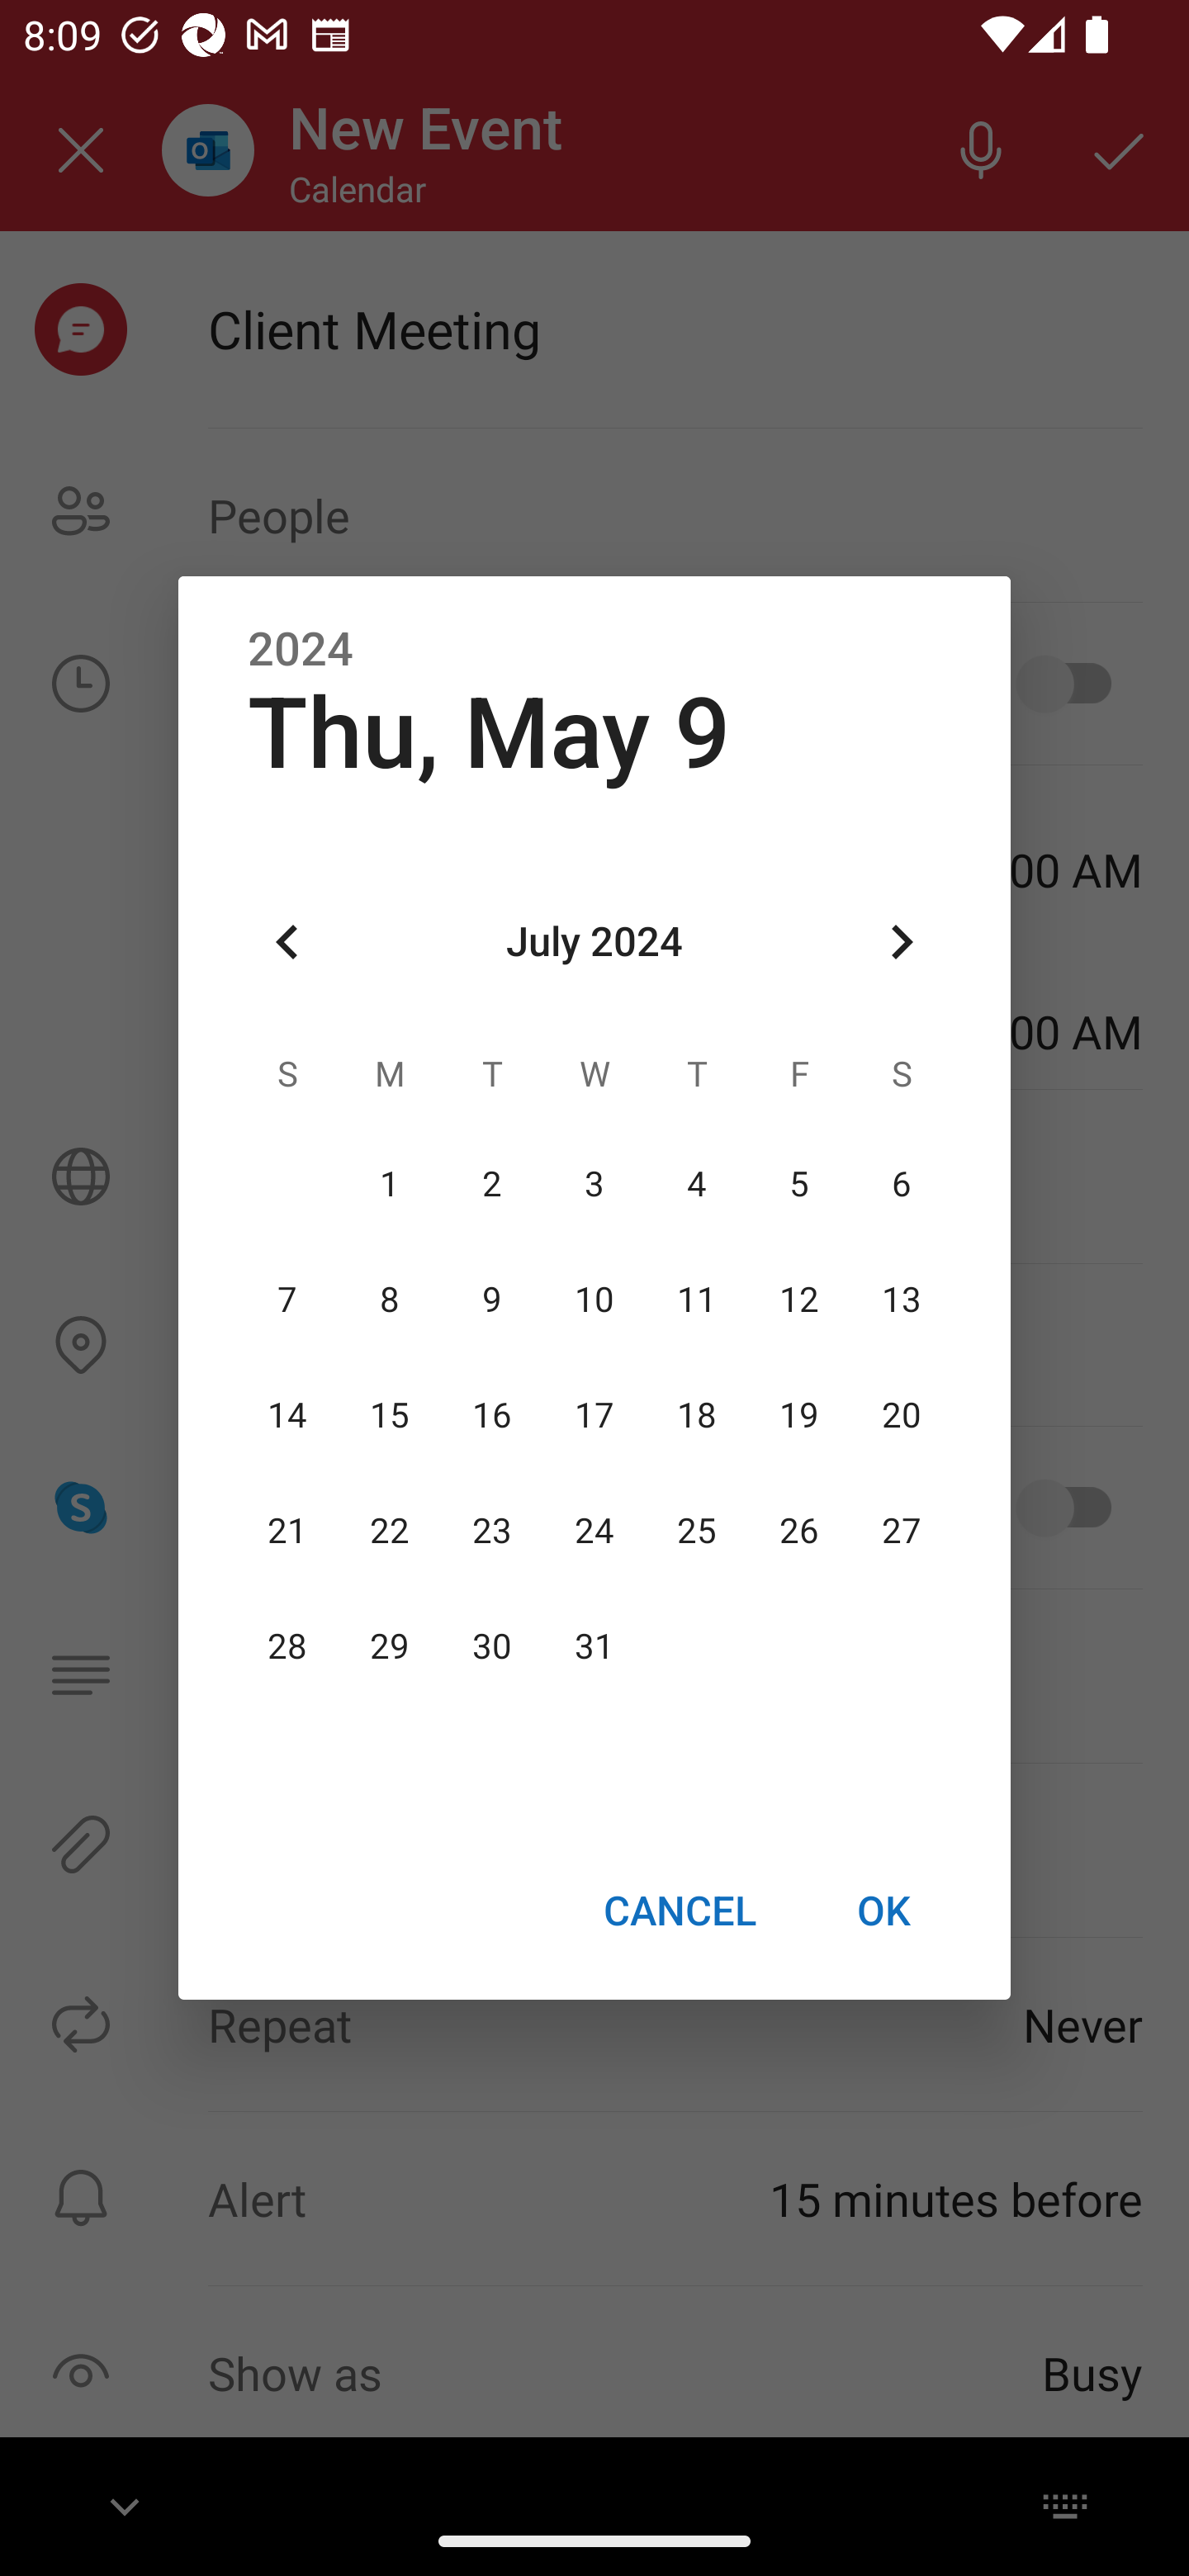 The image size is (1189, 2576). Describe the element at coordinates (492, 1184) in the screenshot. I see `2 02 July 2024` at that location.